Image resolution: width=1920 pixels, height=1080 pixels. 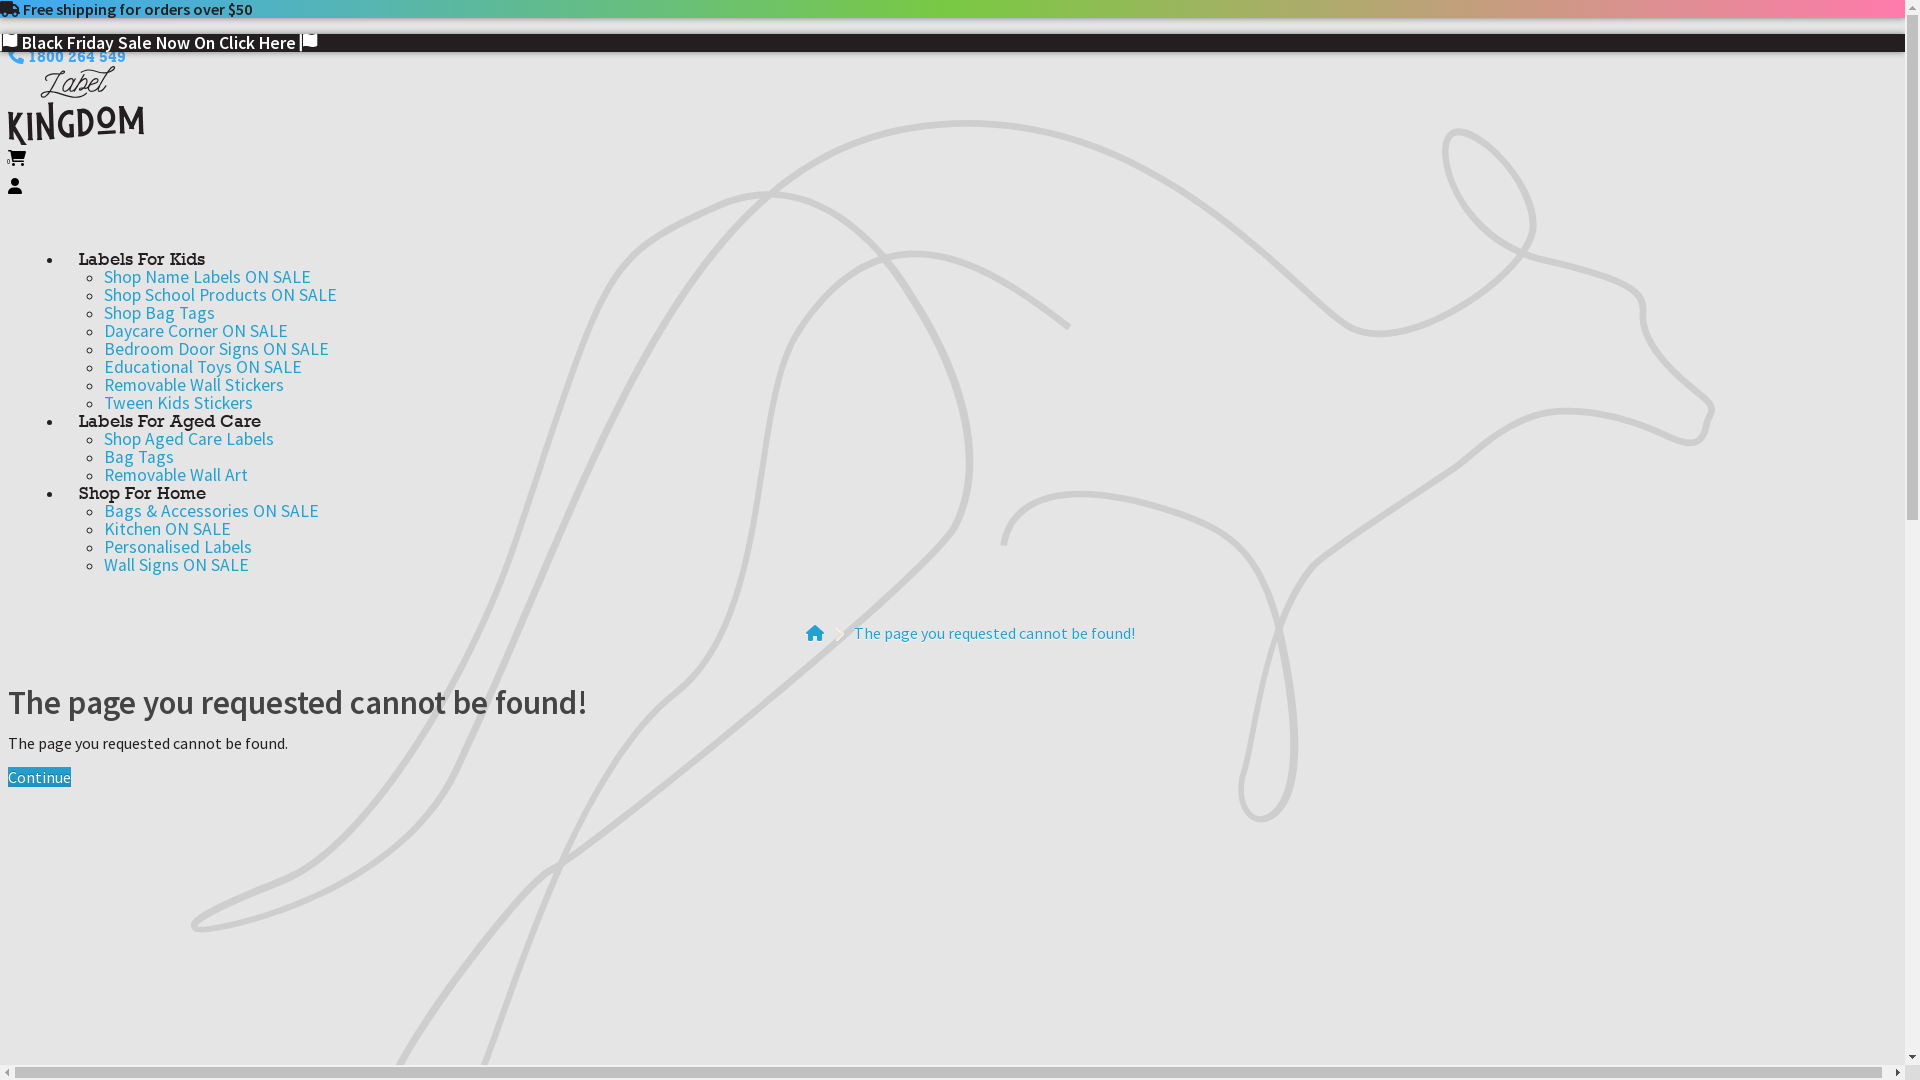 What do you see at coordinates (178, 403) in the screenshot?
I see `Tween Kids Stickers` at bounding box center [178, 403].